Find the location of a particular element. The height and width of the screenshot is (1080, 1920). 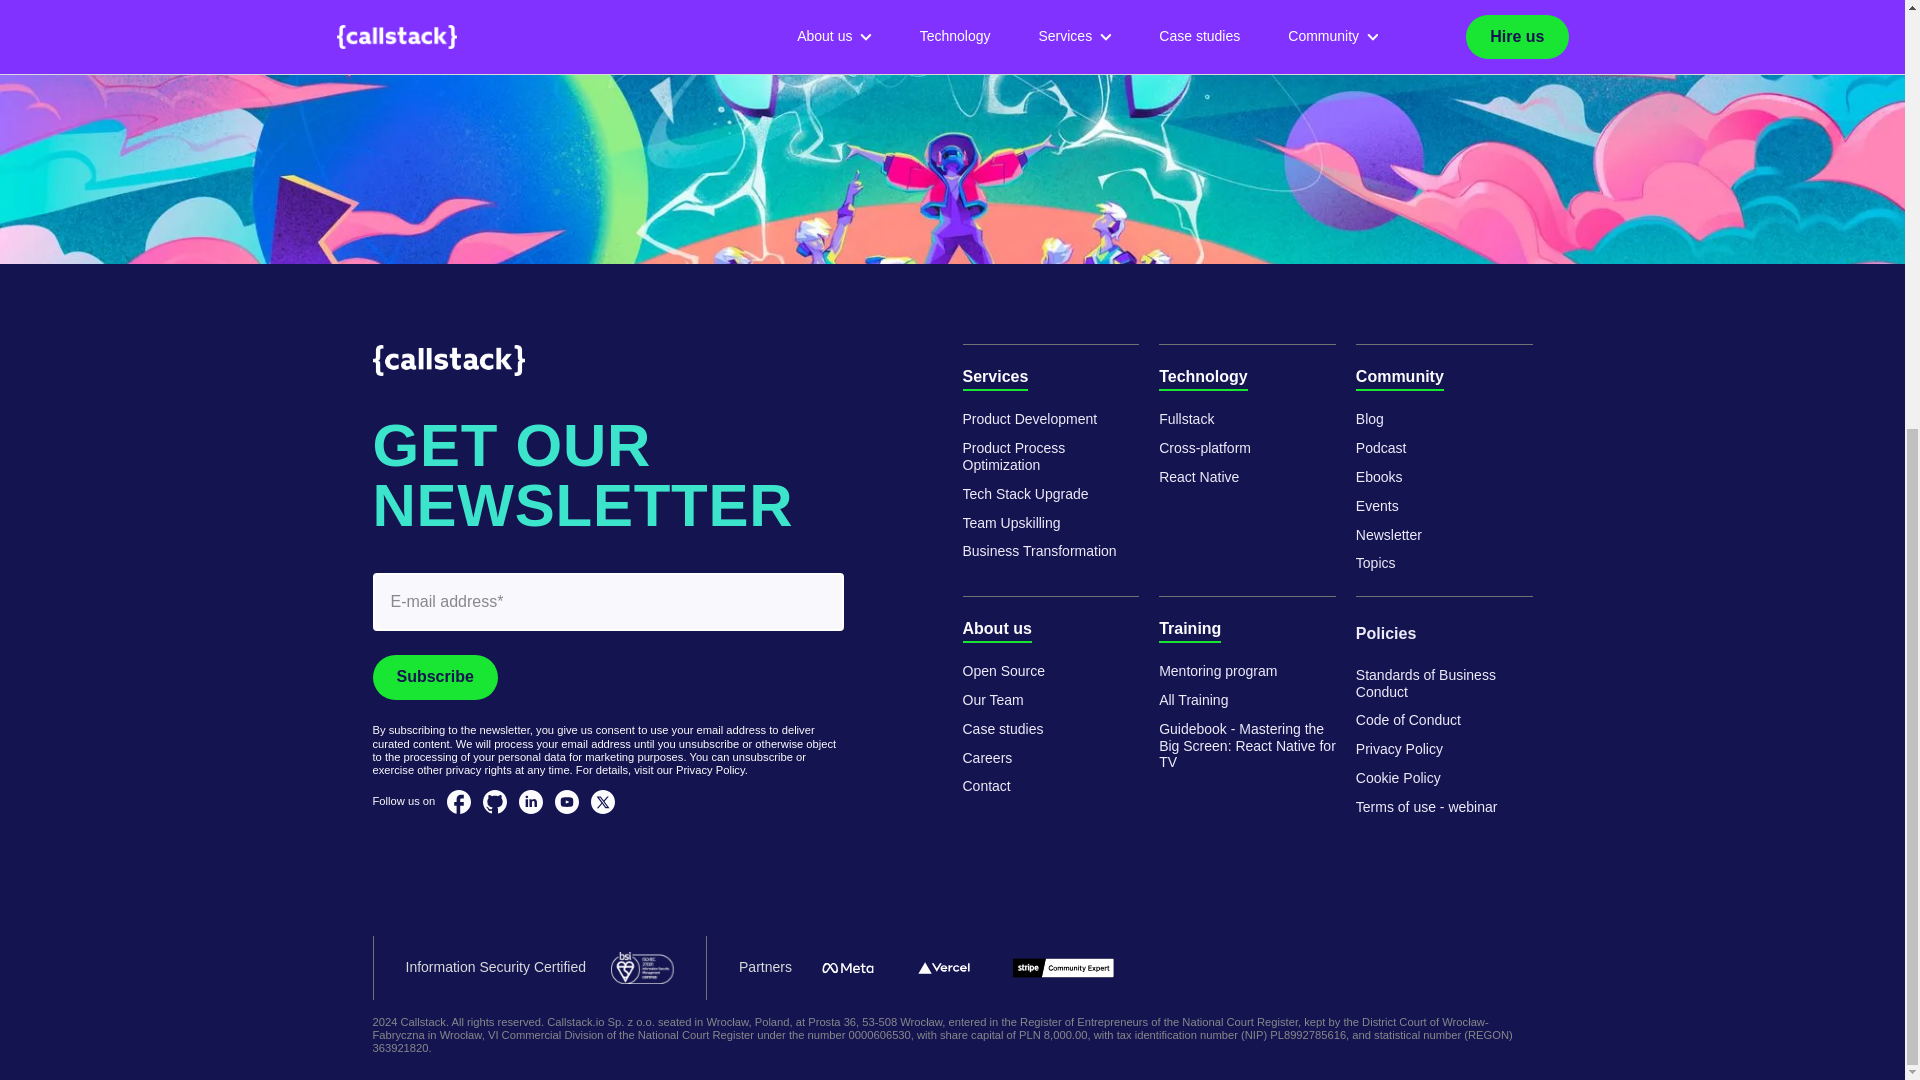

Tech Stack Upgrade is located at coordinates (1024, 494).